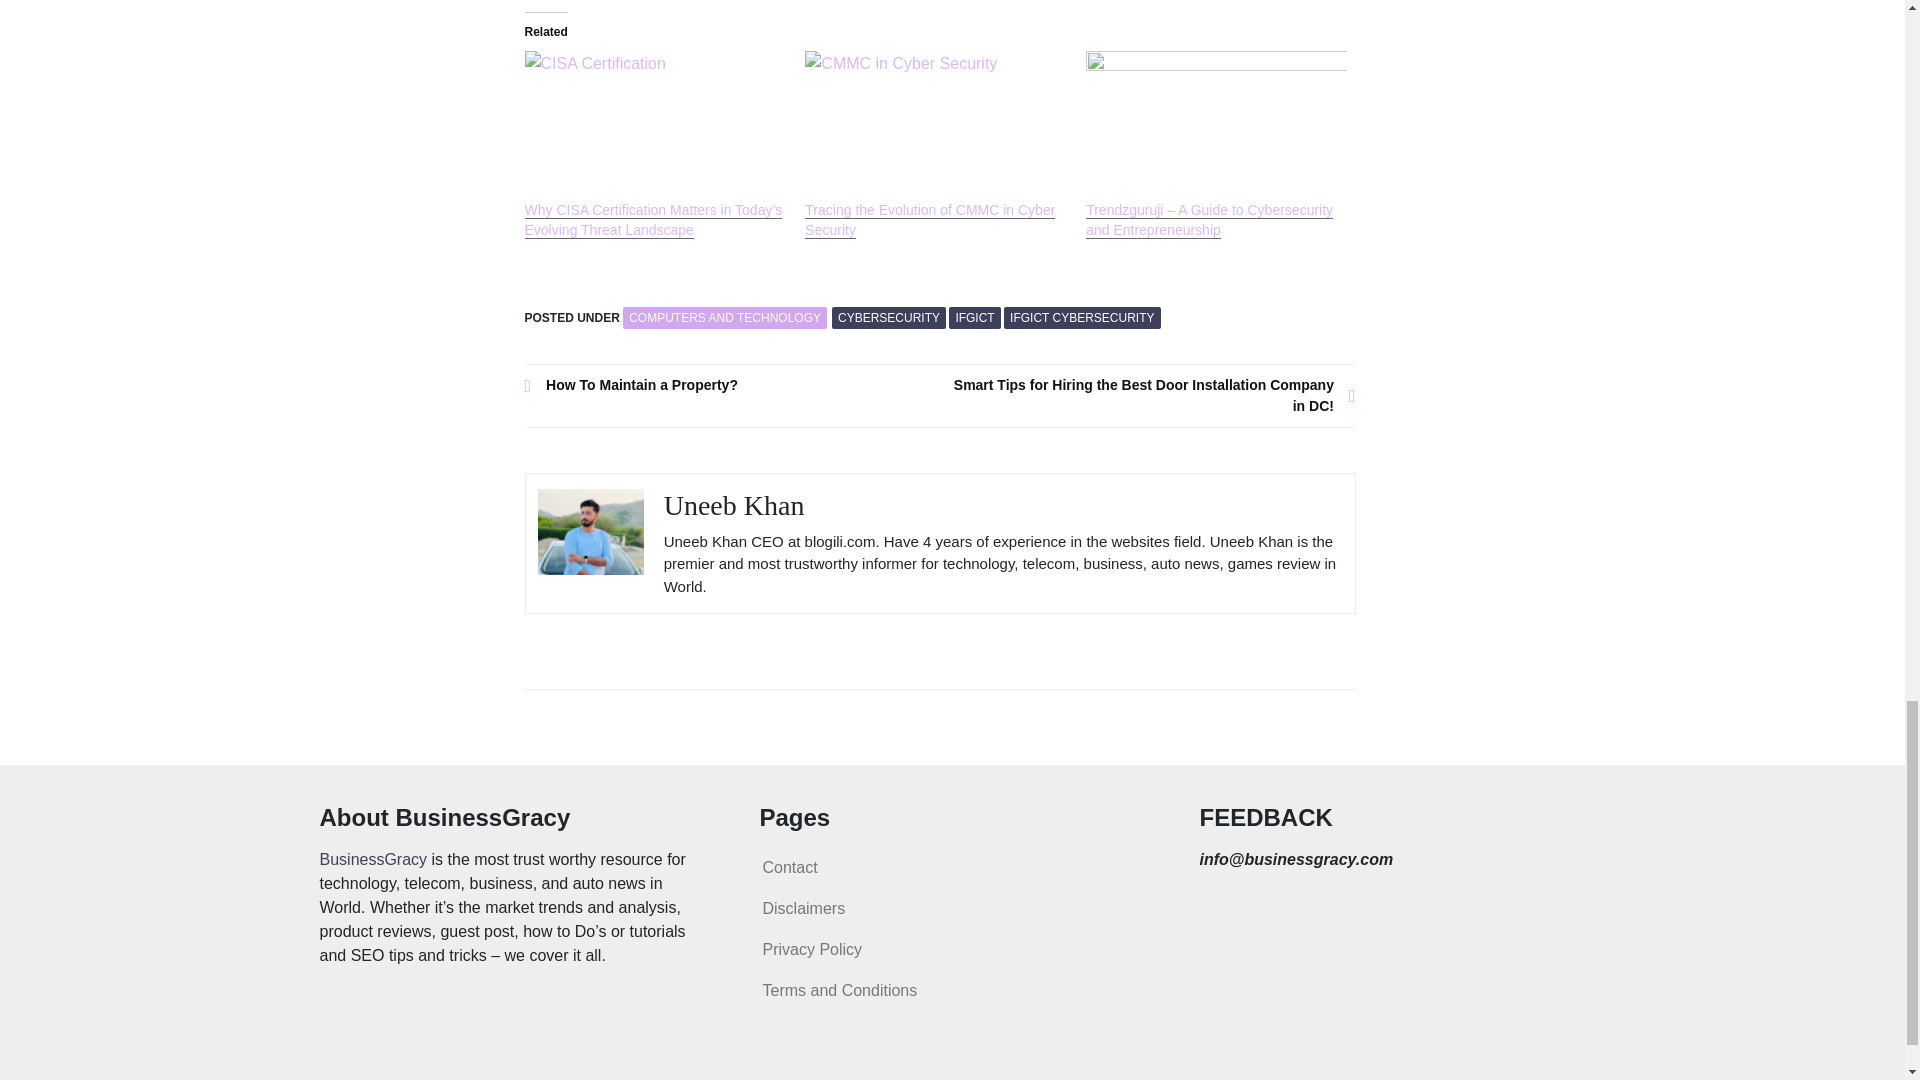  Describe the element at coordinates (929, 220) in the screenshot. I see `Tracing the Evolution of CMMC in Cyber Security` at that location.